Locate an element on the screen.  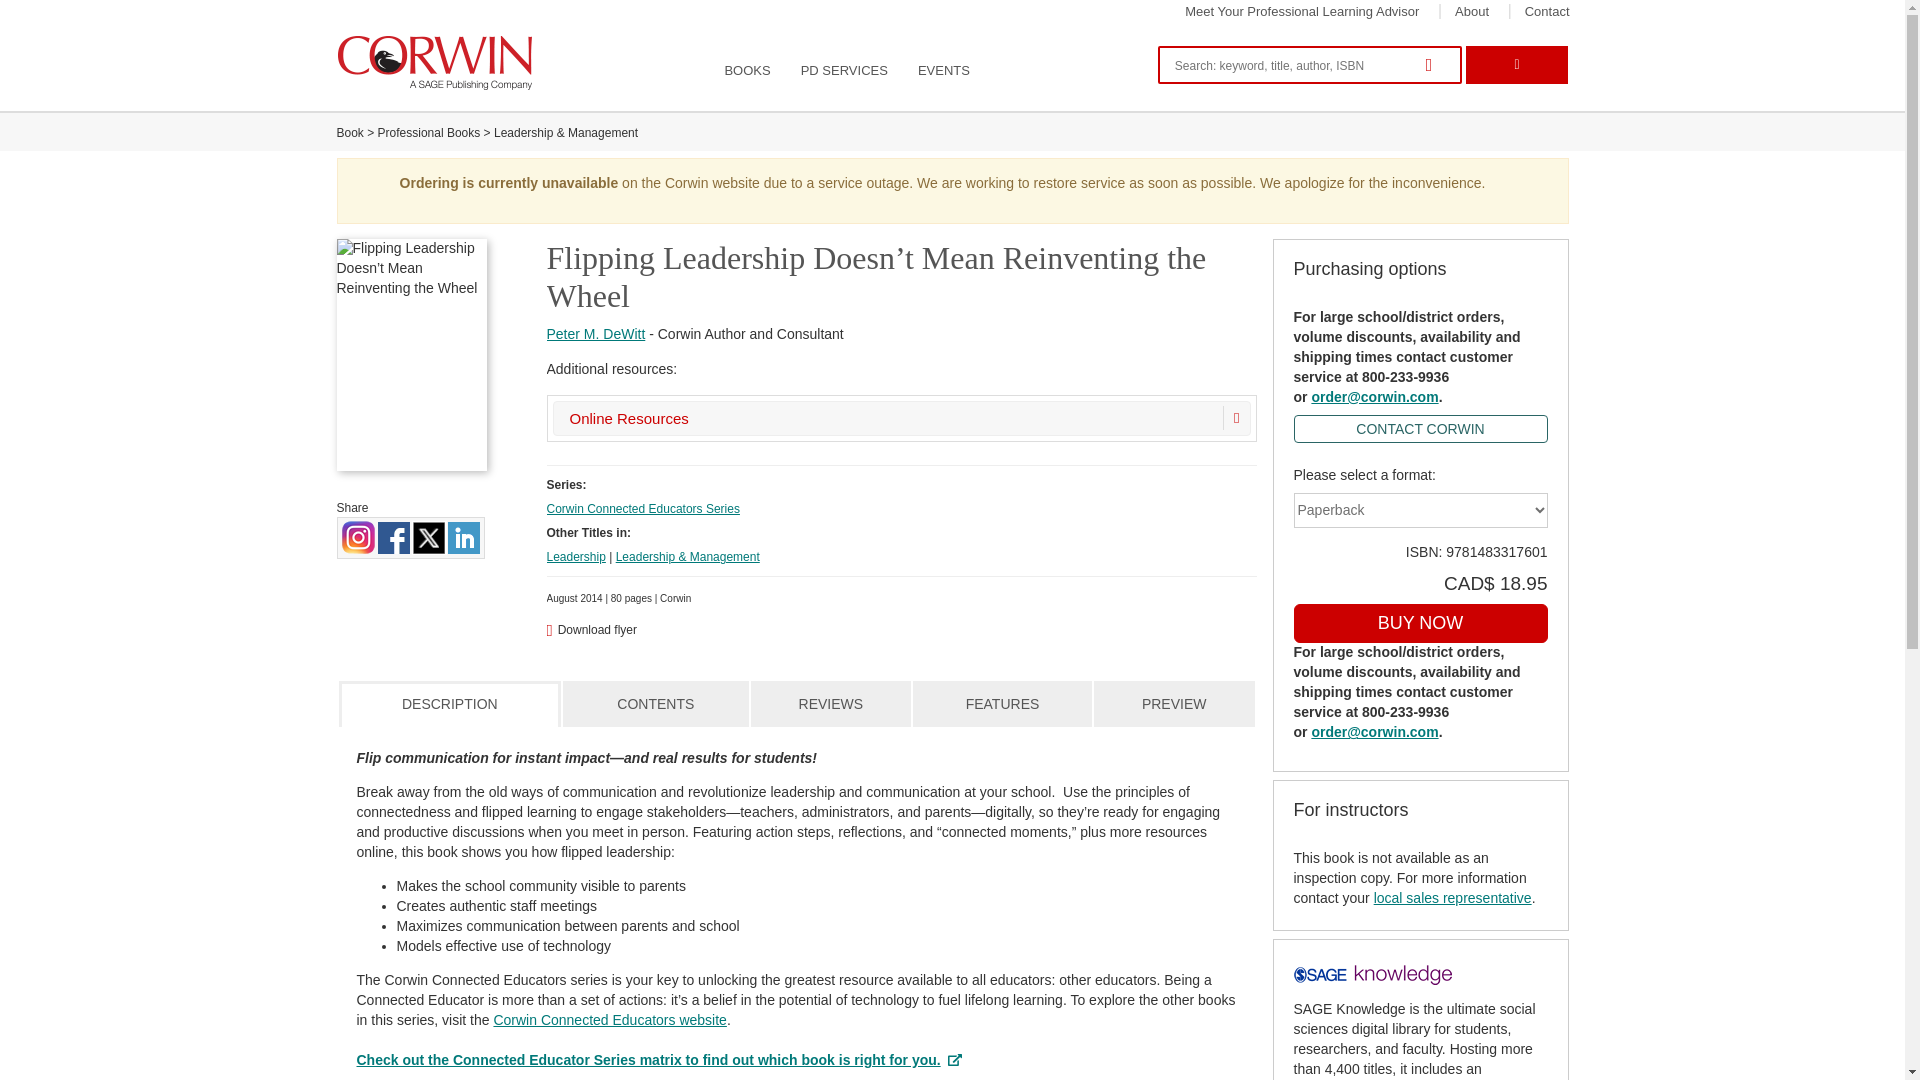
Contact is located at coordinates (1547, 12).